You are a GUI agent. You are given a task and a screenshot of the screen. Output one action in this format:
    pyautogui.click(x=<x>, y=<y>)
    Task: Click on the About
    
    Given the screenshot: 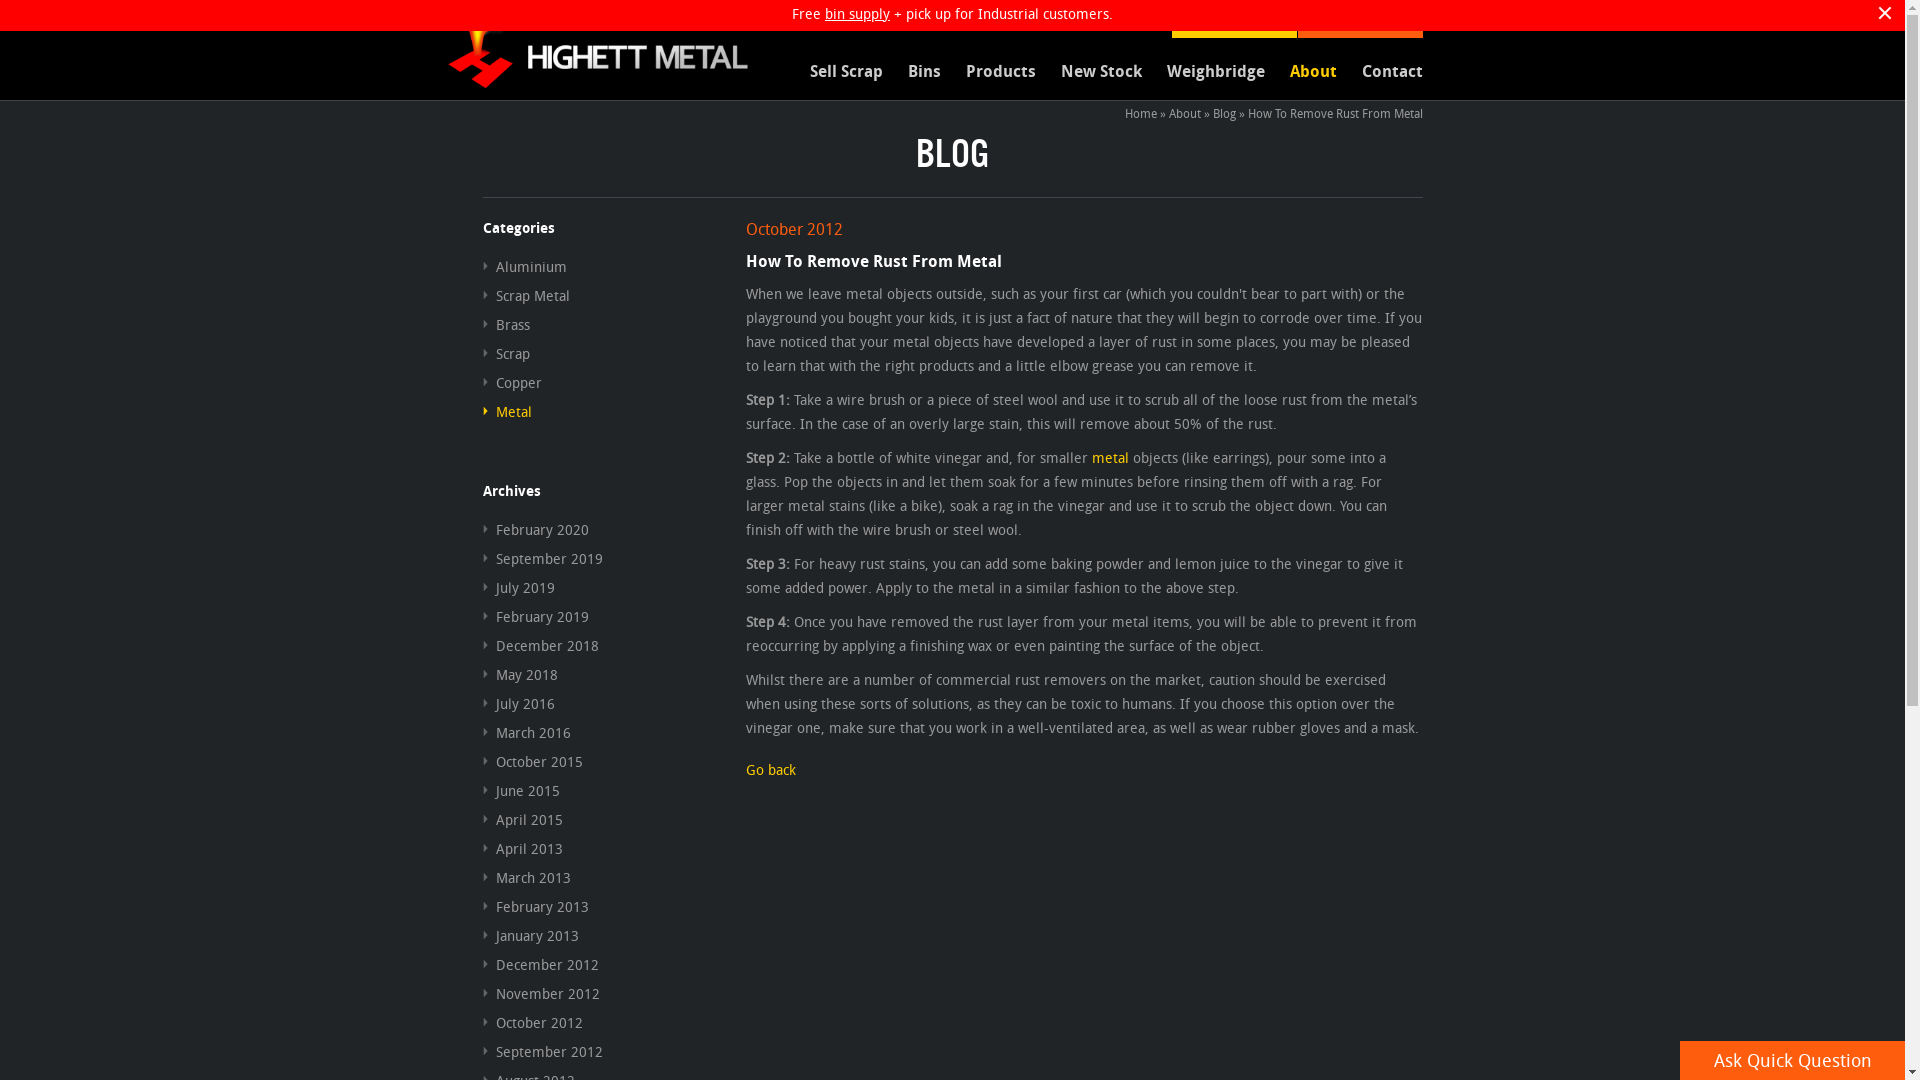 What is the action you would take?
    pyautogui.click(x=1300, y=71)
    